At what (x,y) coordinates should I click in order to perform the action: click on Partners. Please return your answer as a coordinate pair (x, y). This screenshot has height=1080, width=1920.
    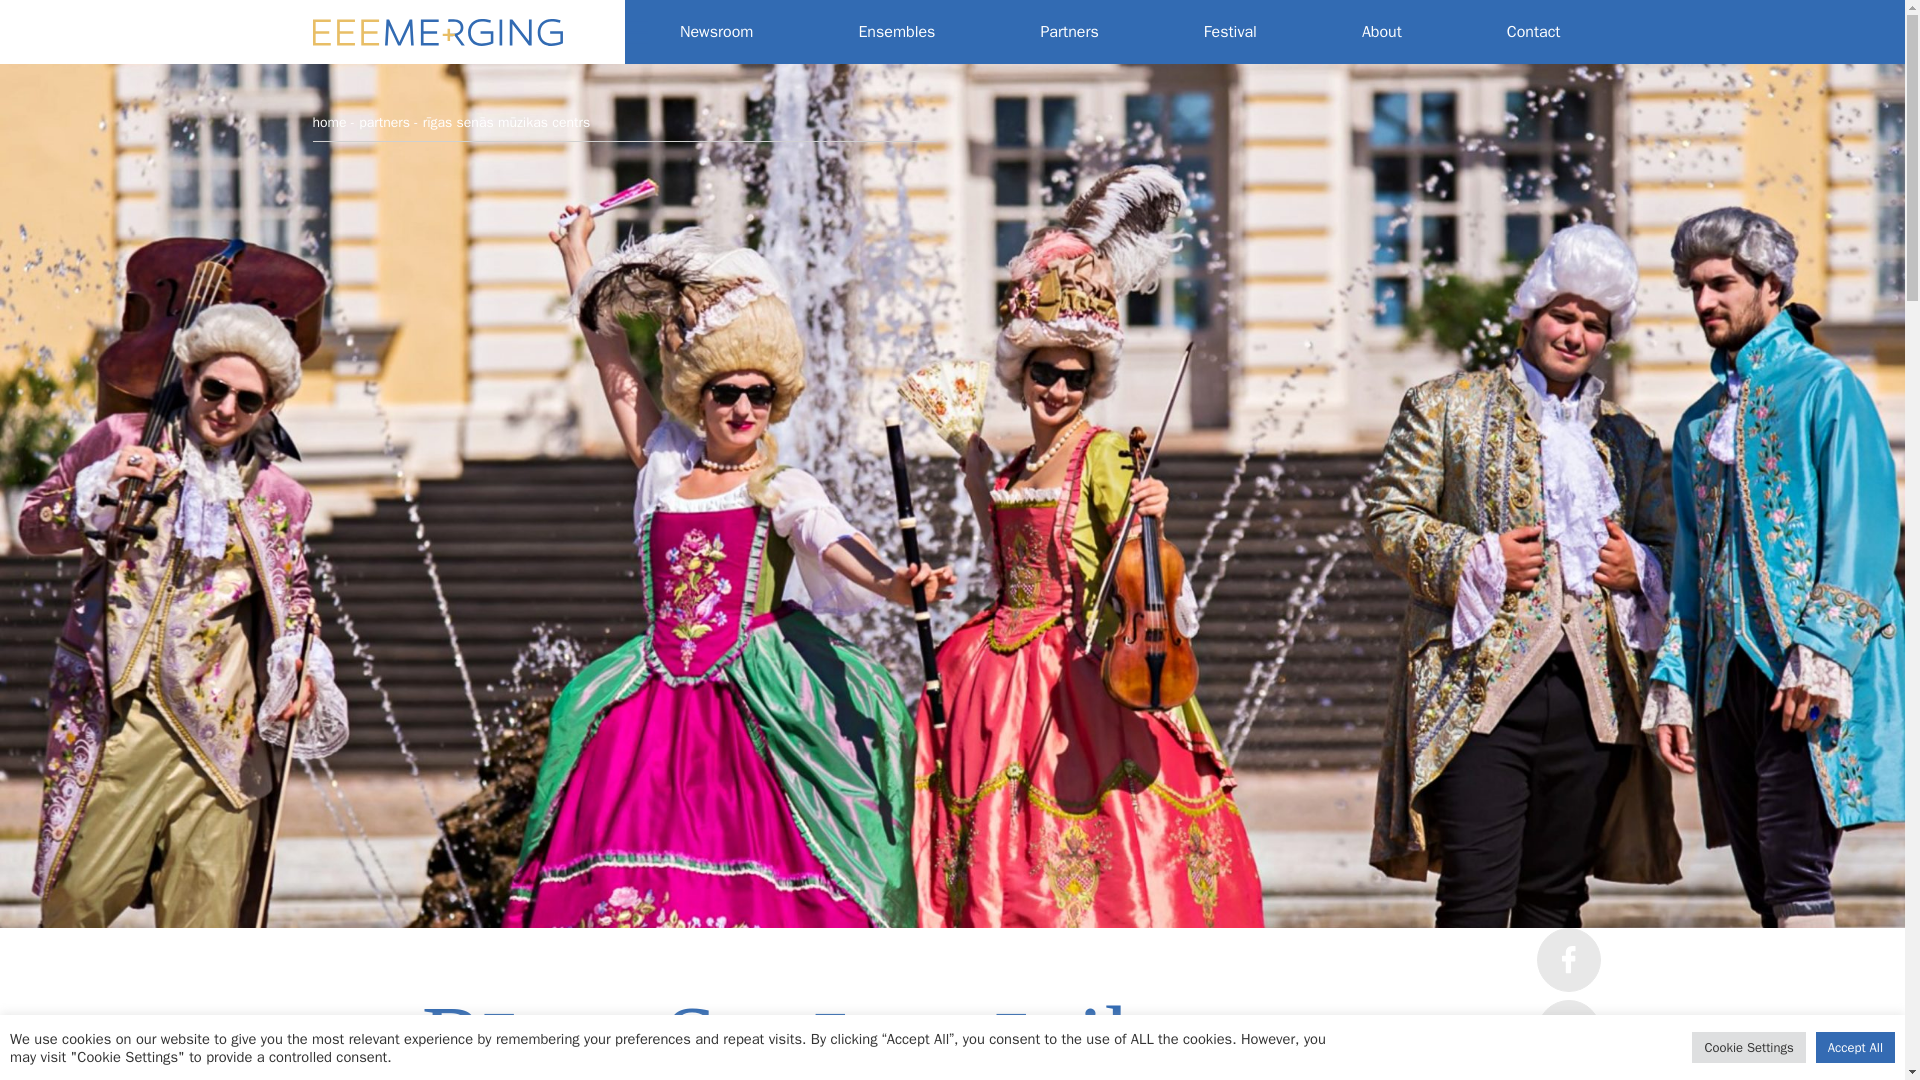
    Looking at the image, I should click on (1069, 32).